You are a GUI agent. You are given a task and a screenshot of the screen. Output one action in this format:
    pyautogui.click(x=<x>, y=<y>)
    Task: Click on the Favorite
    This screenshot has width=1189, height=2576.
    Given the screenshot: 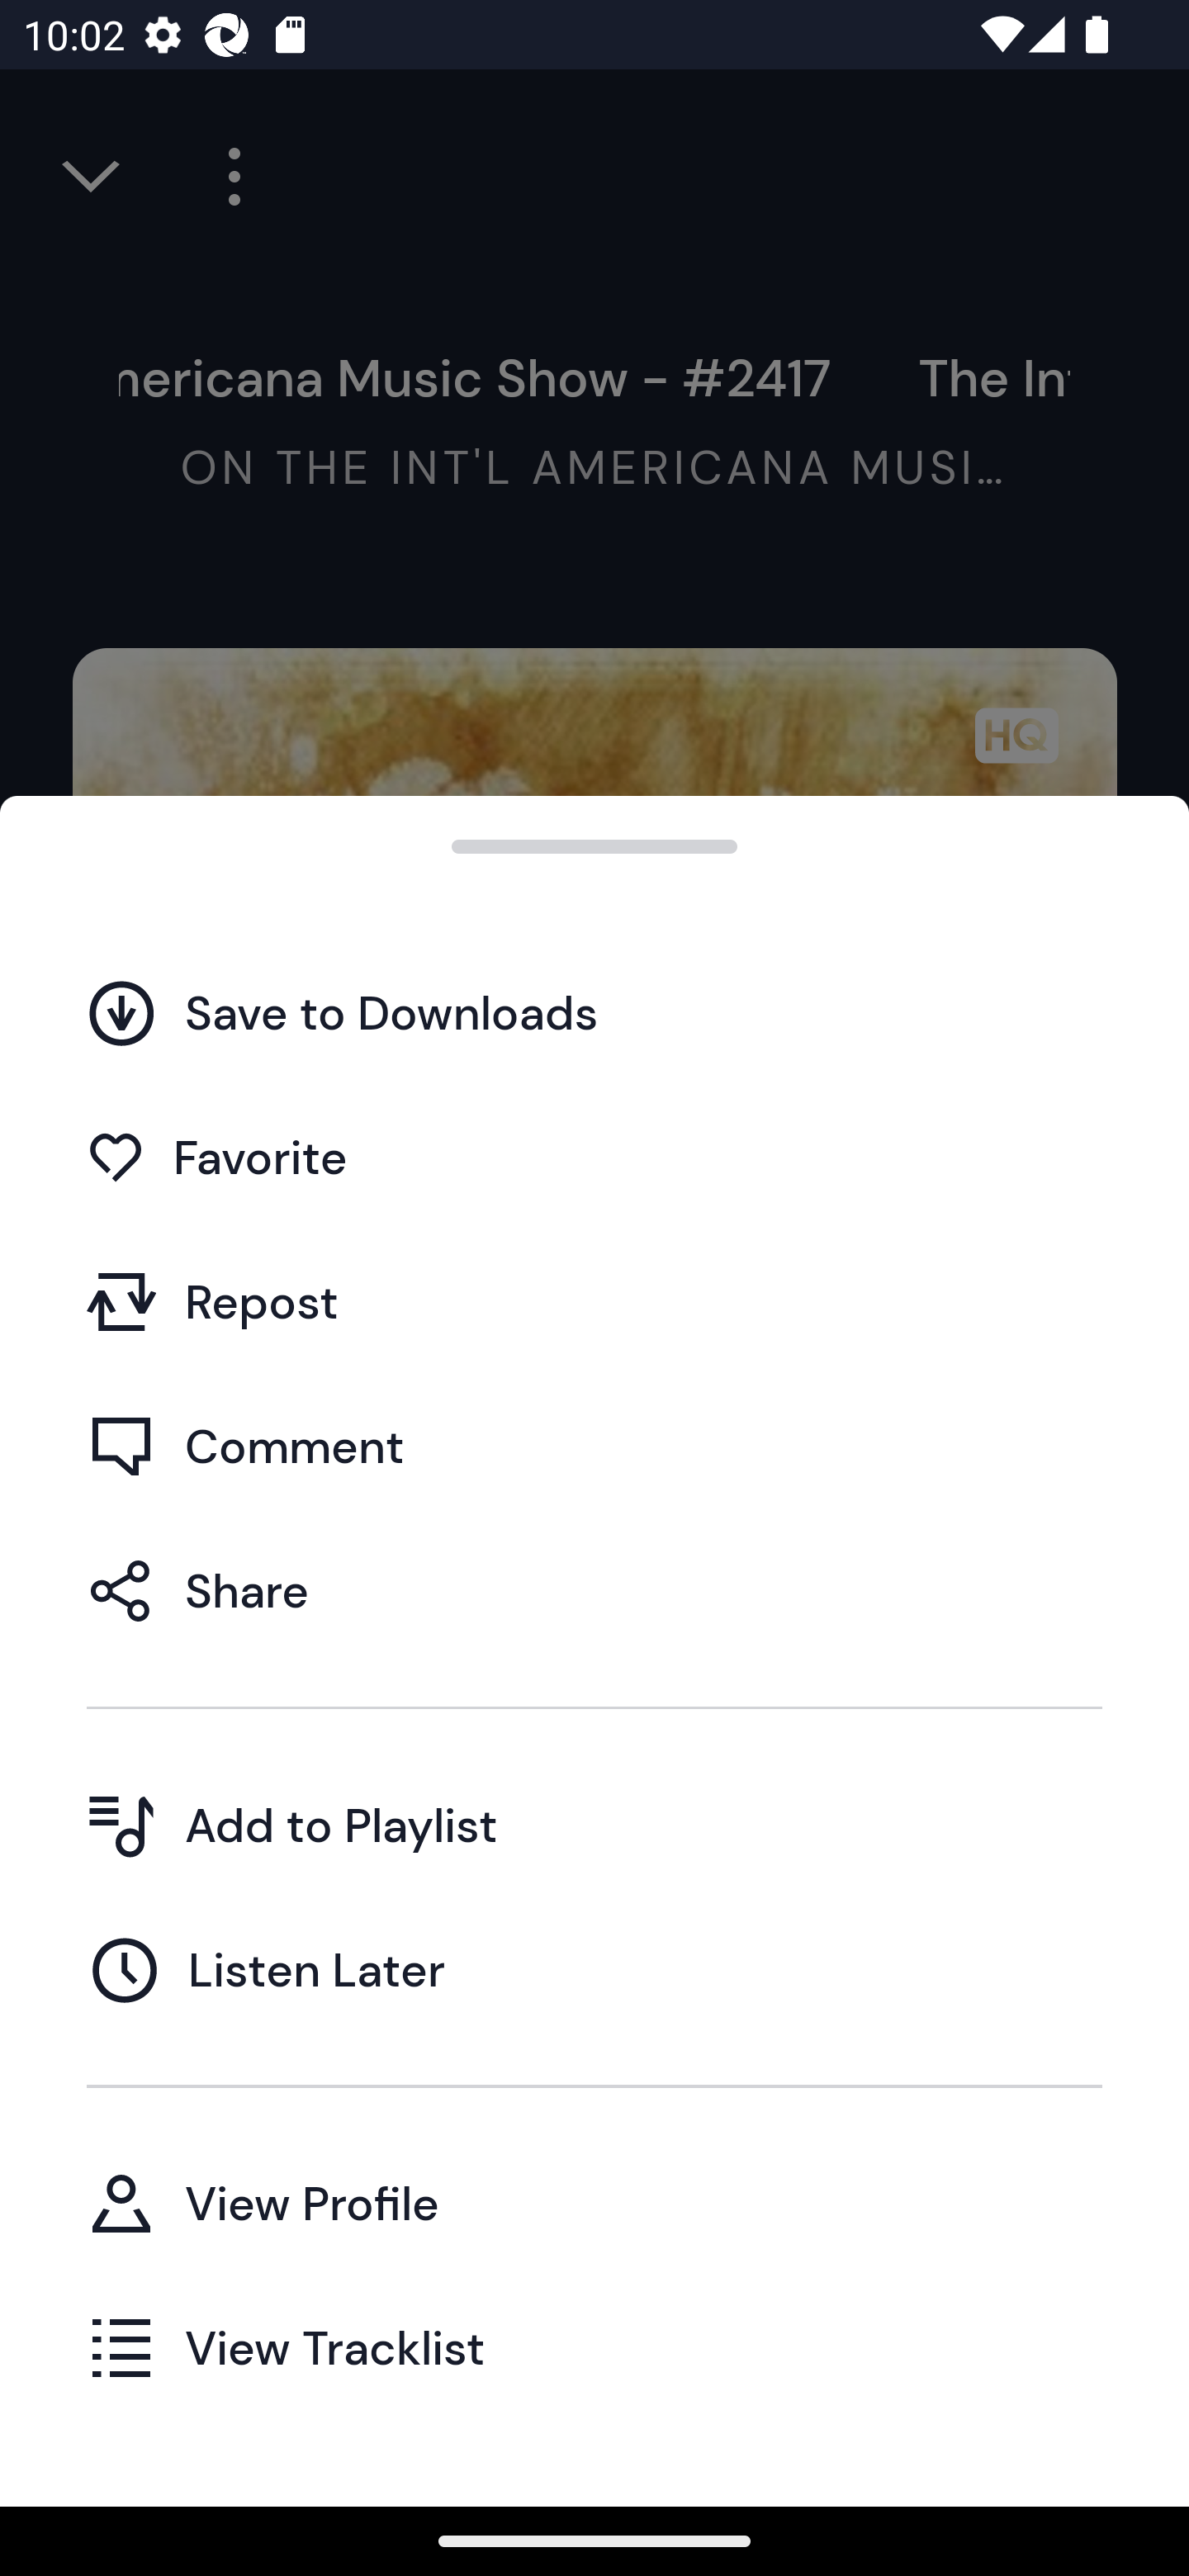 What is the action you would take?
    pyautogui.click(x=594, y=1156)
    